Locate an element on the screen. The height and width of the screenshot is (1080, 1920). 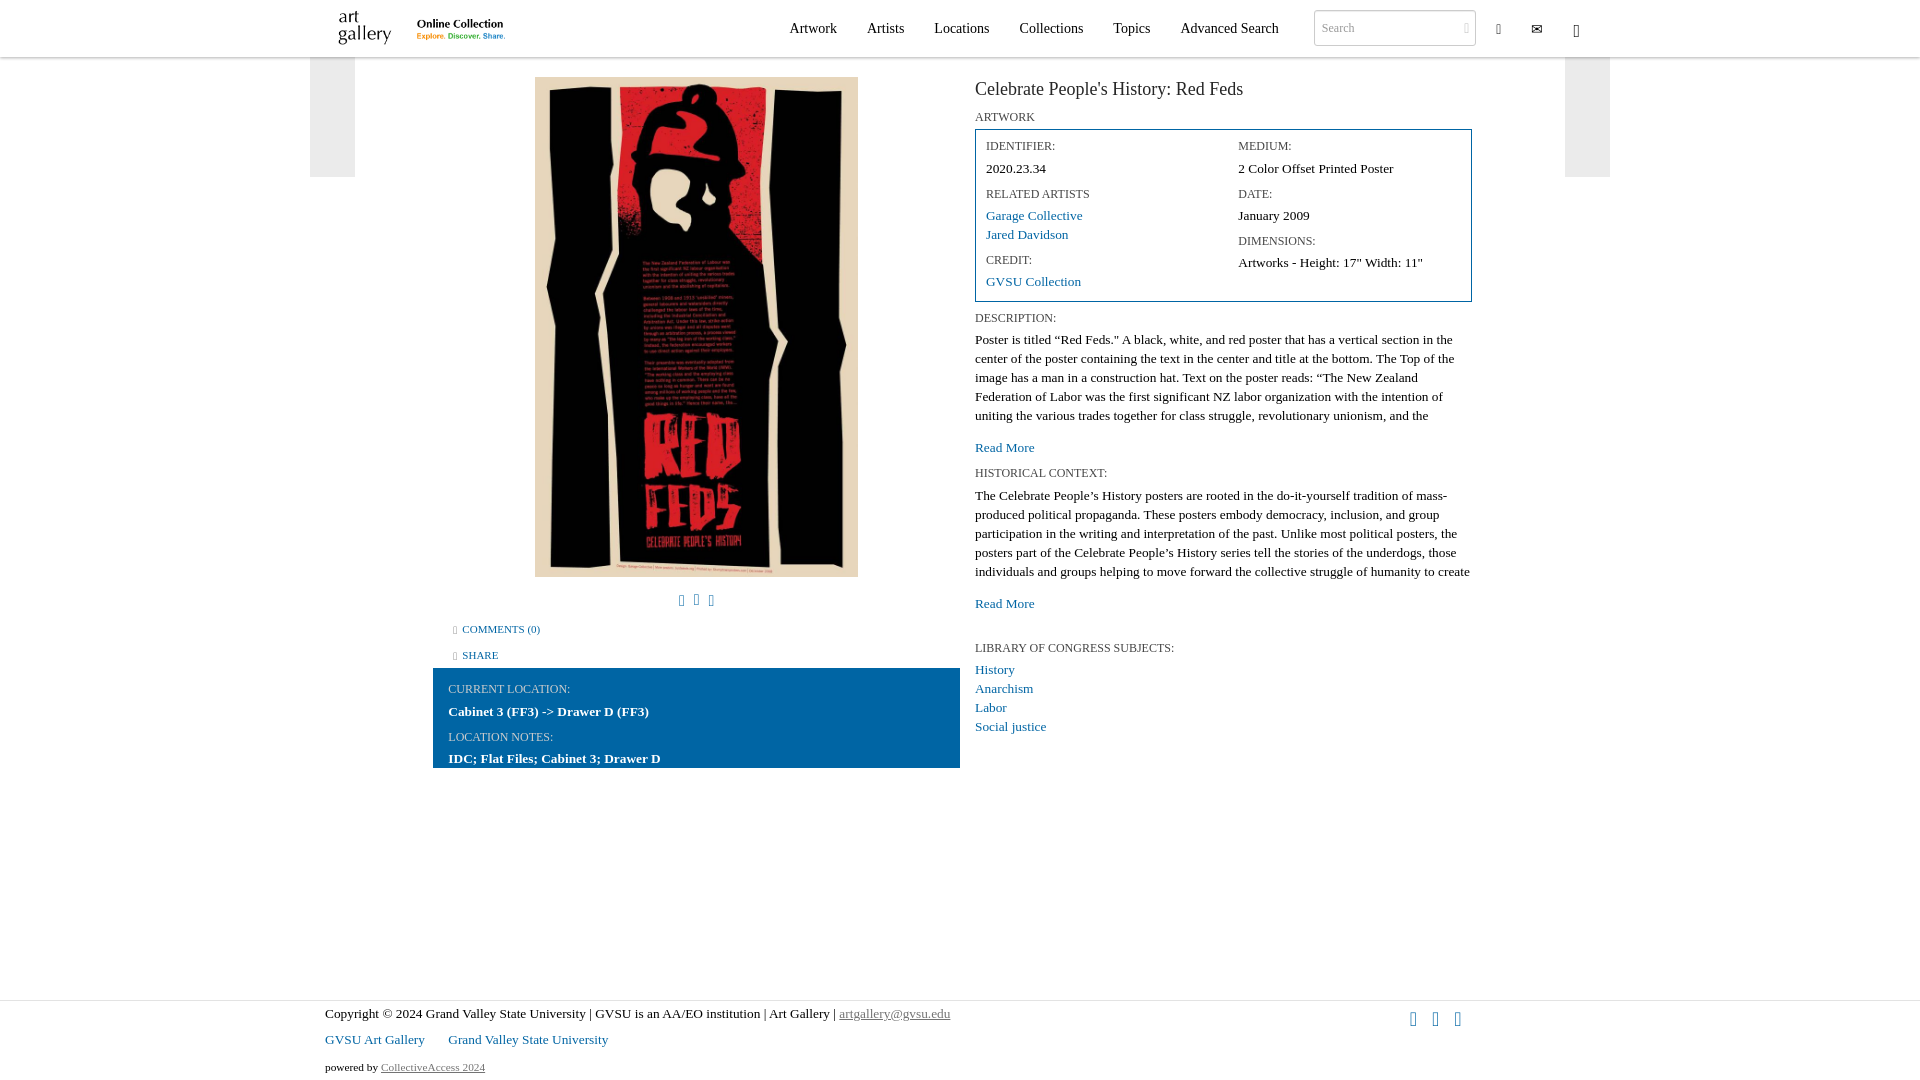
Login to add to lightbox is located at coordinates (696, 599).